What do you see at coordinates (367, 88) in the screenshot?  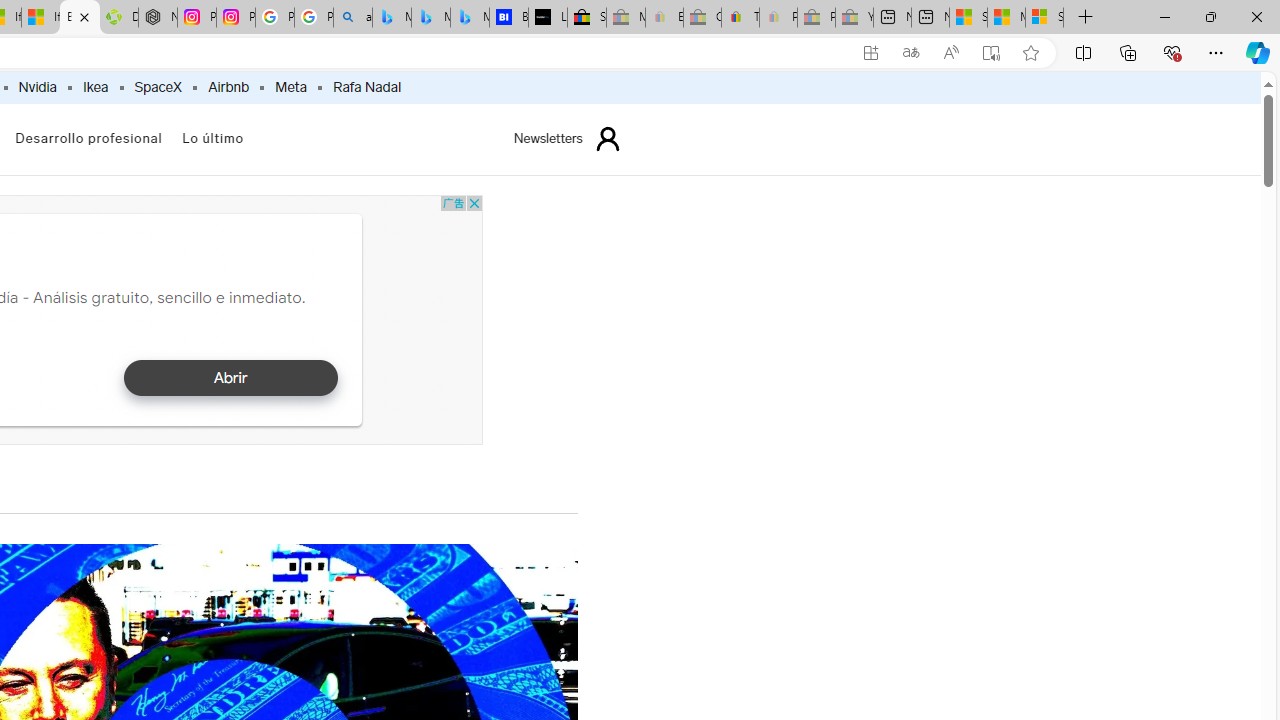 I see `Rafa Nadal` at bounding box center [367, 88].